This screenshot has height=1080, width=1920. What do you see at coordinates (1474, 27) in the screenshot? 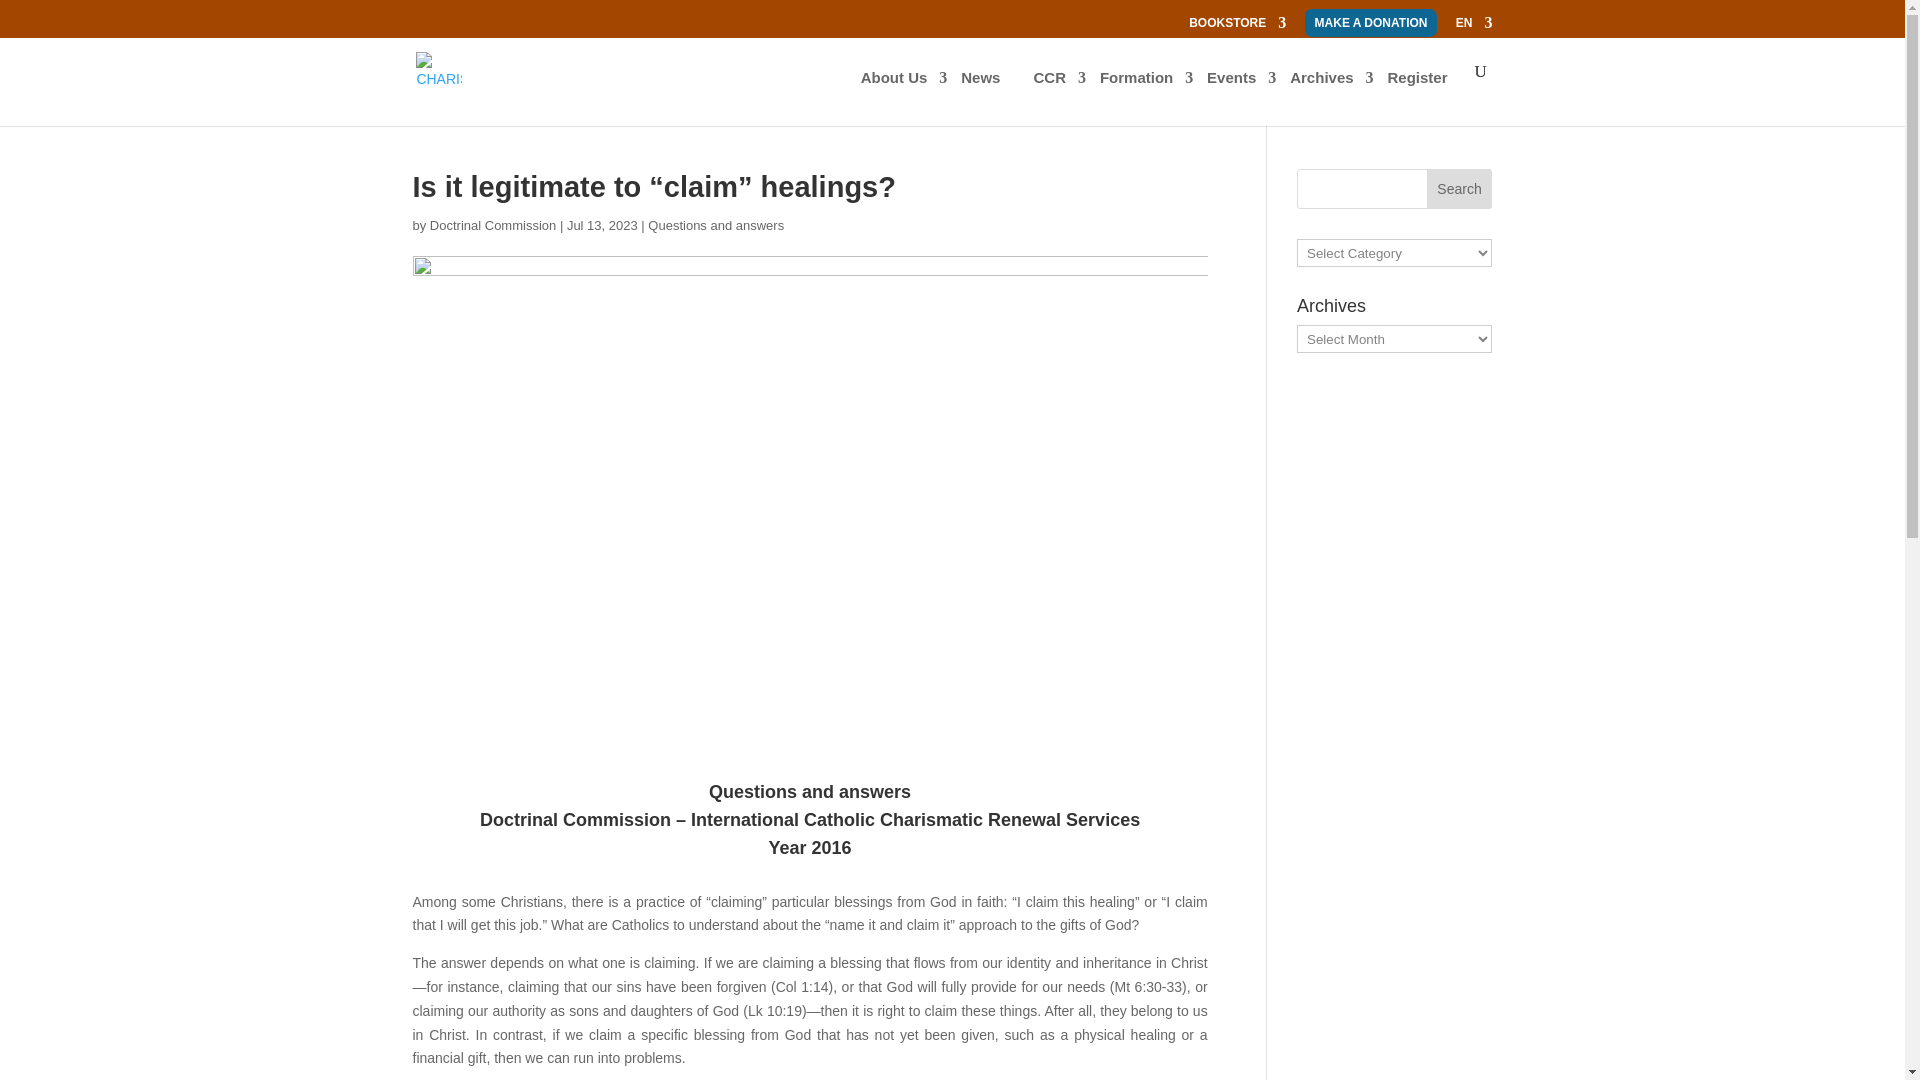
I see `EN` at bounding box center [1474, 27].